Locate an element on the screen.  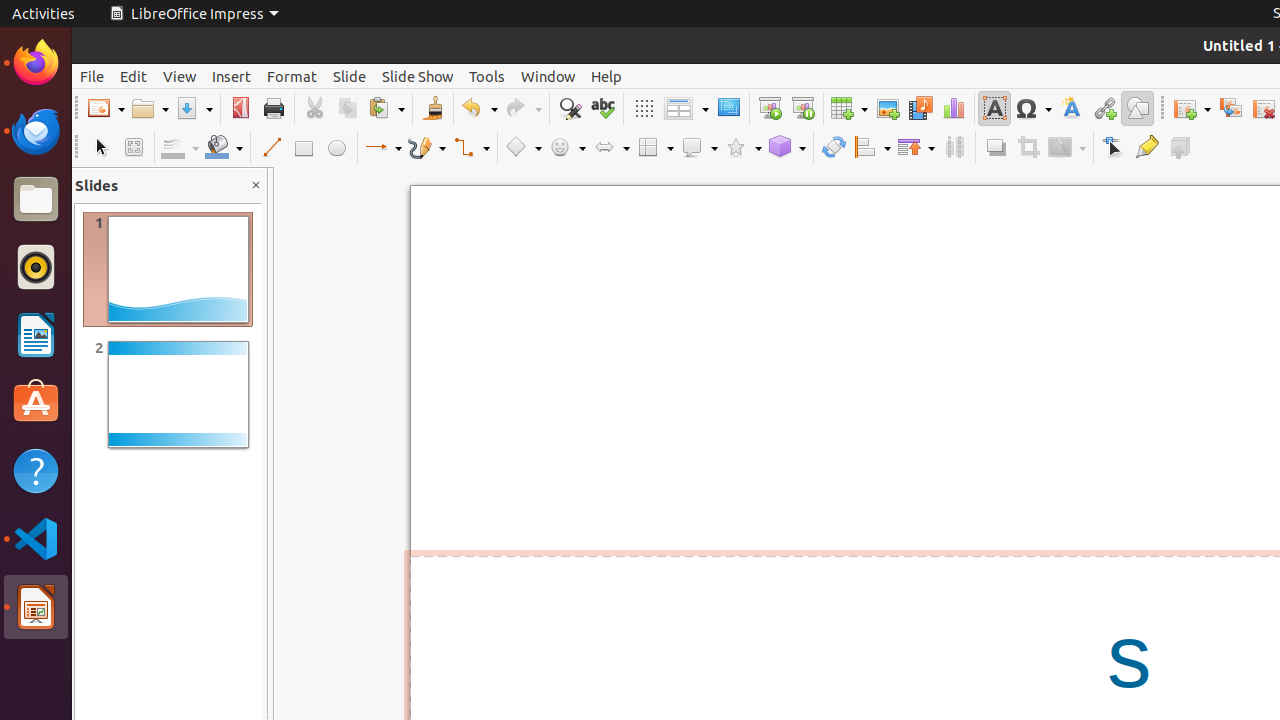
Close Pane is located at coordinates (256, 186).